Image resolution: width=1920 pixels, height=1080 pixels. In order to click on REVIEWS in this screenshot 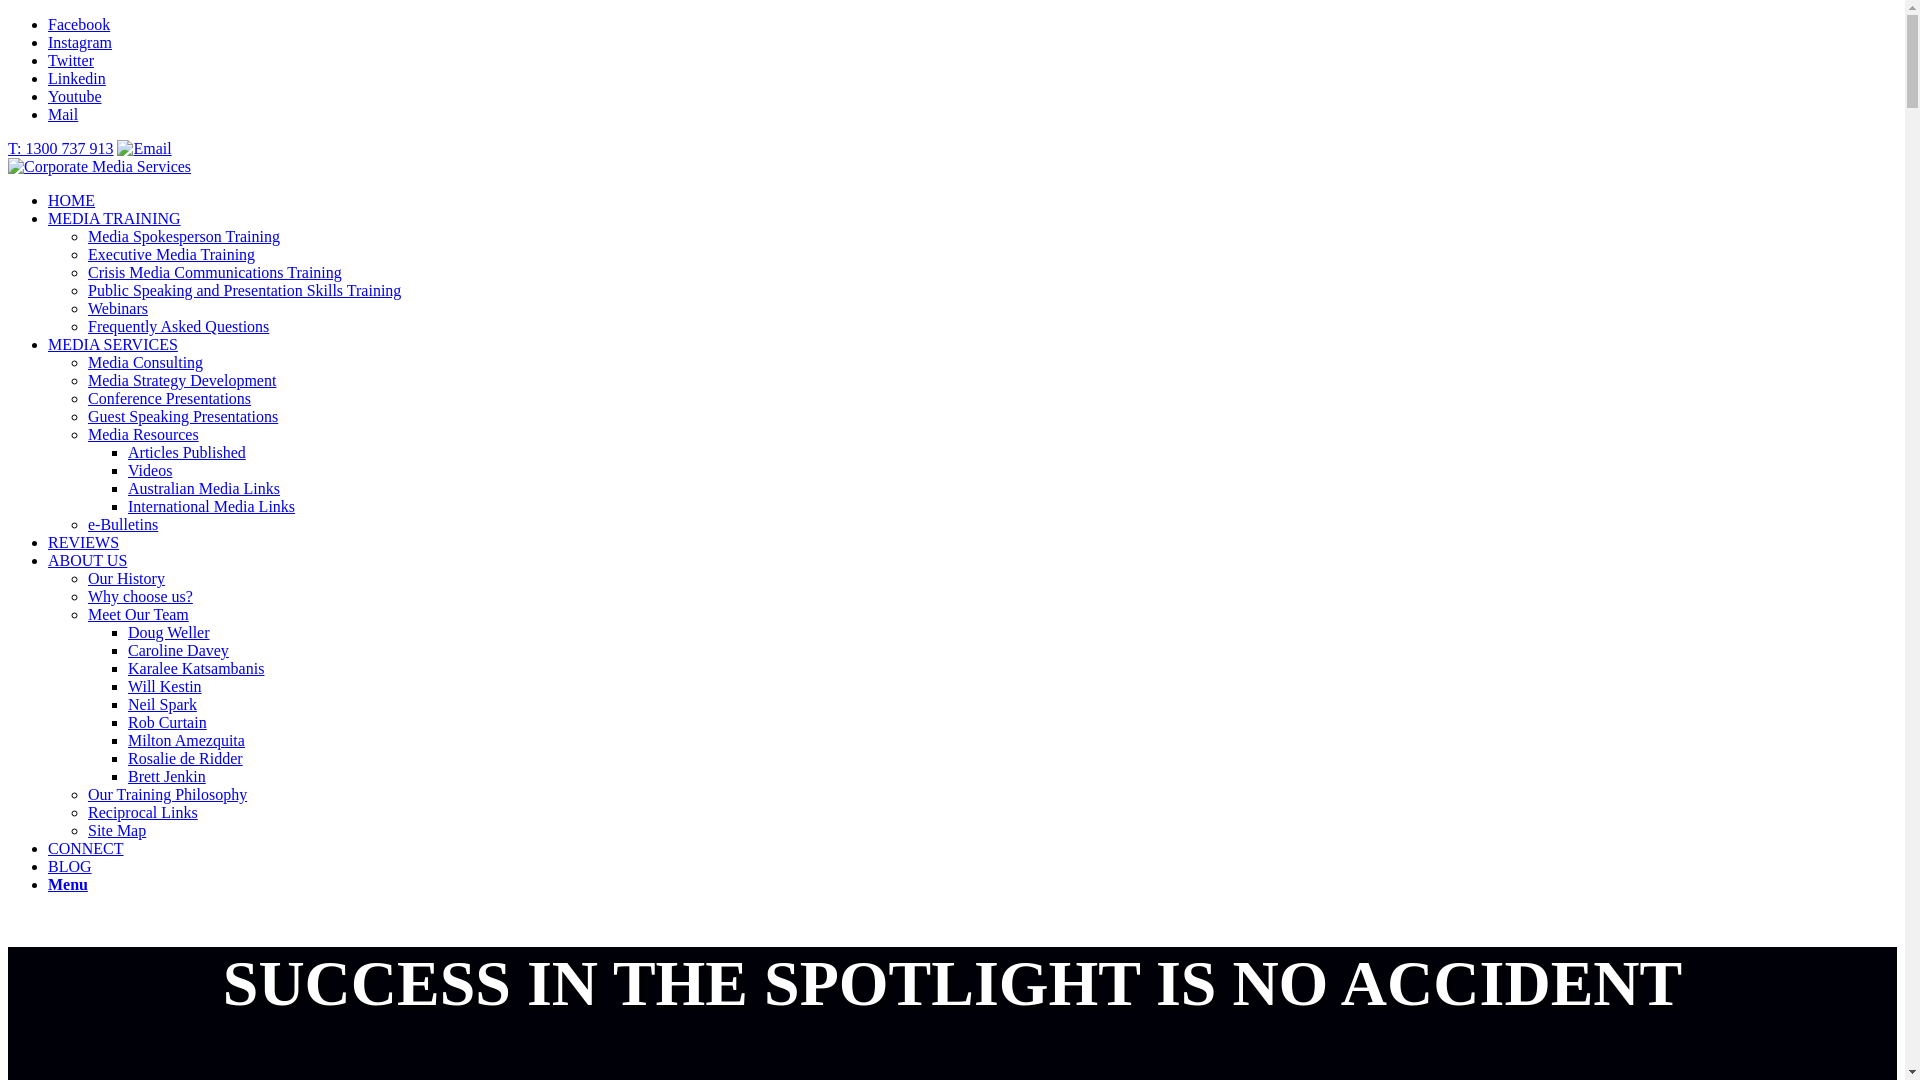, I will do `click(84, 542)`.